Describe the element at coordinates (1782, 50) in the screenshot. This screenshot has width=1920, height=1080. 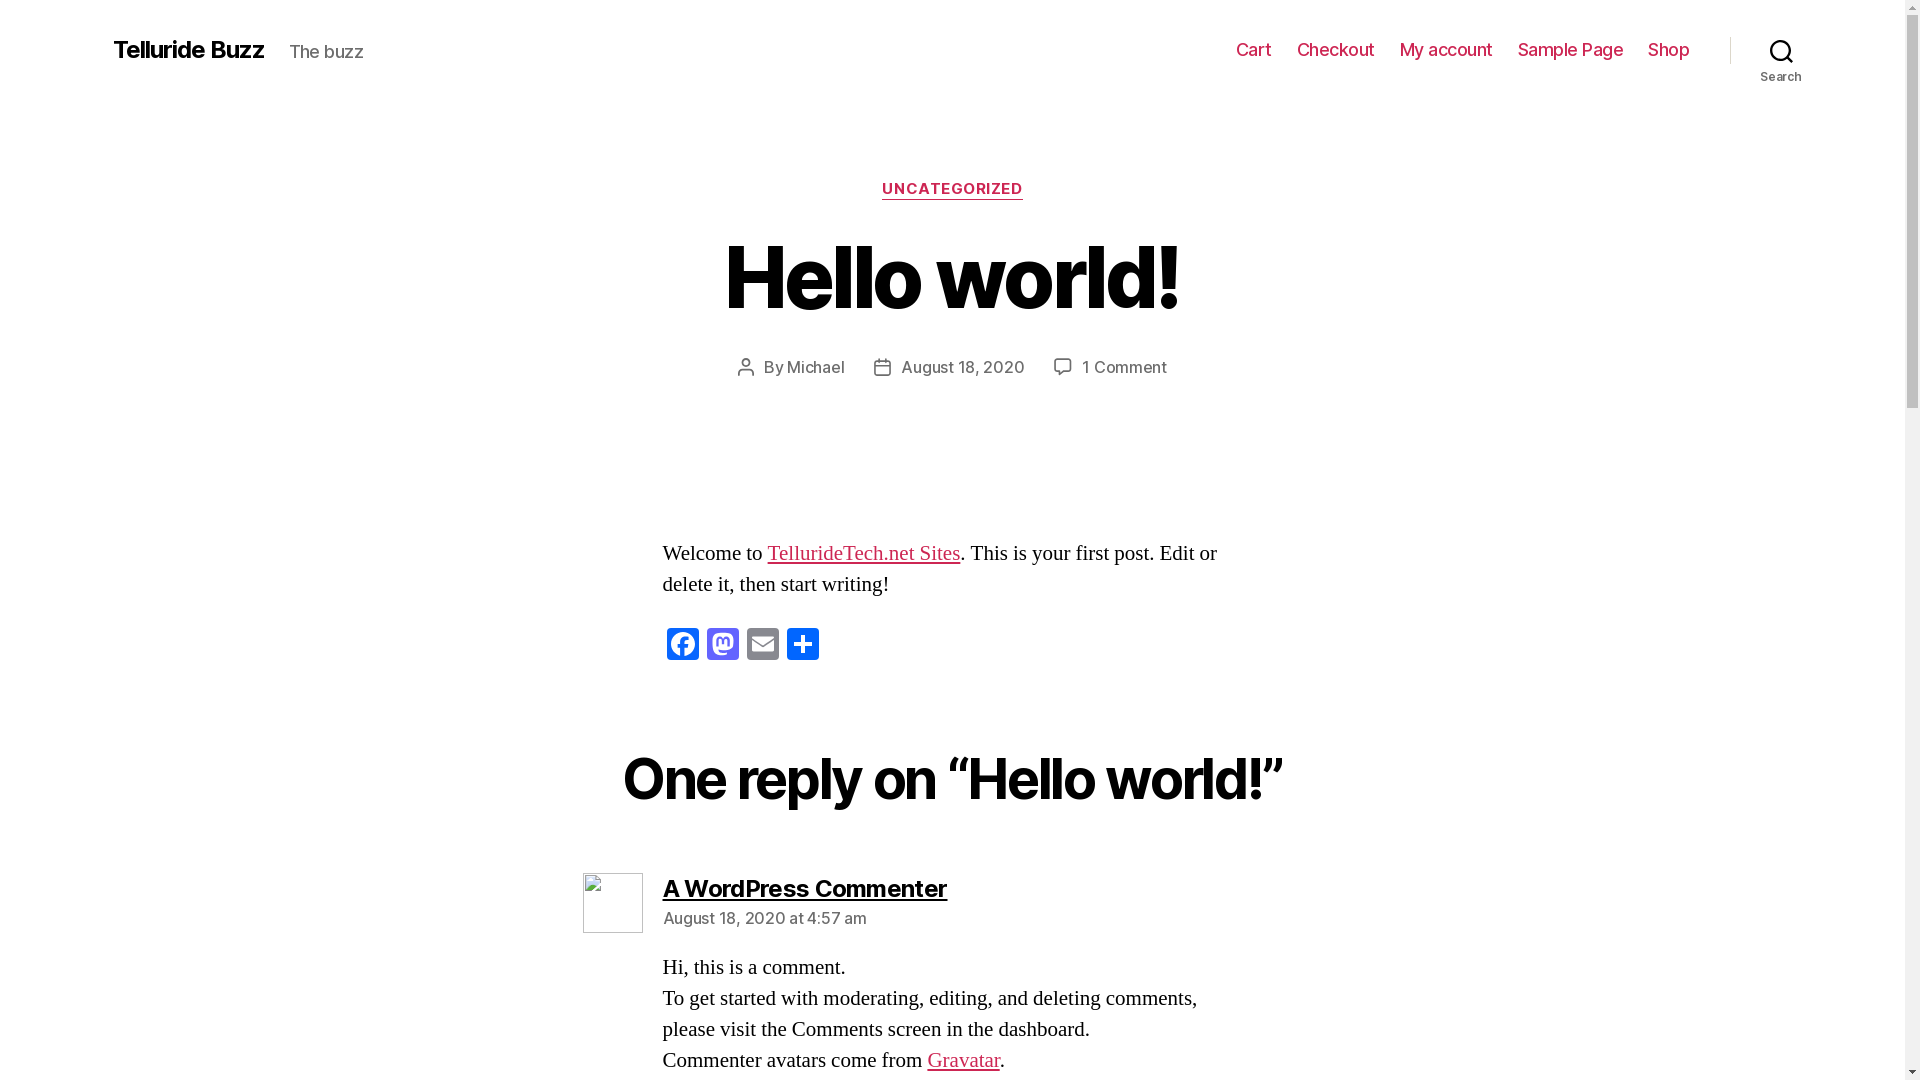
I see `Search` at that location.